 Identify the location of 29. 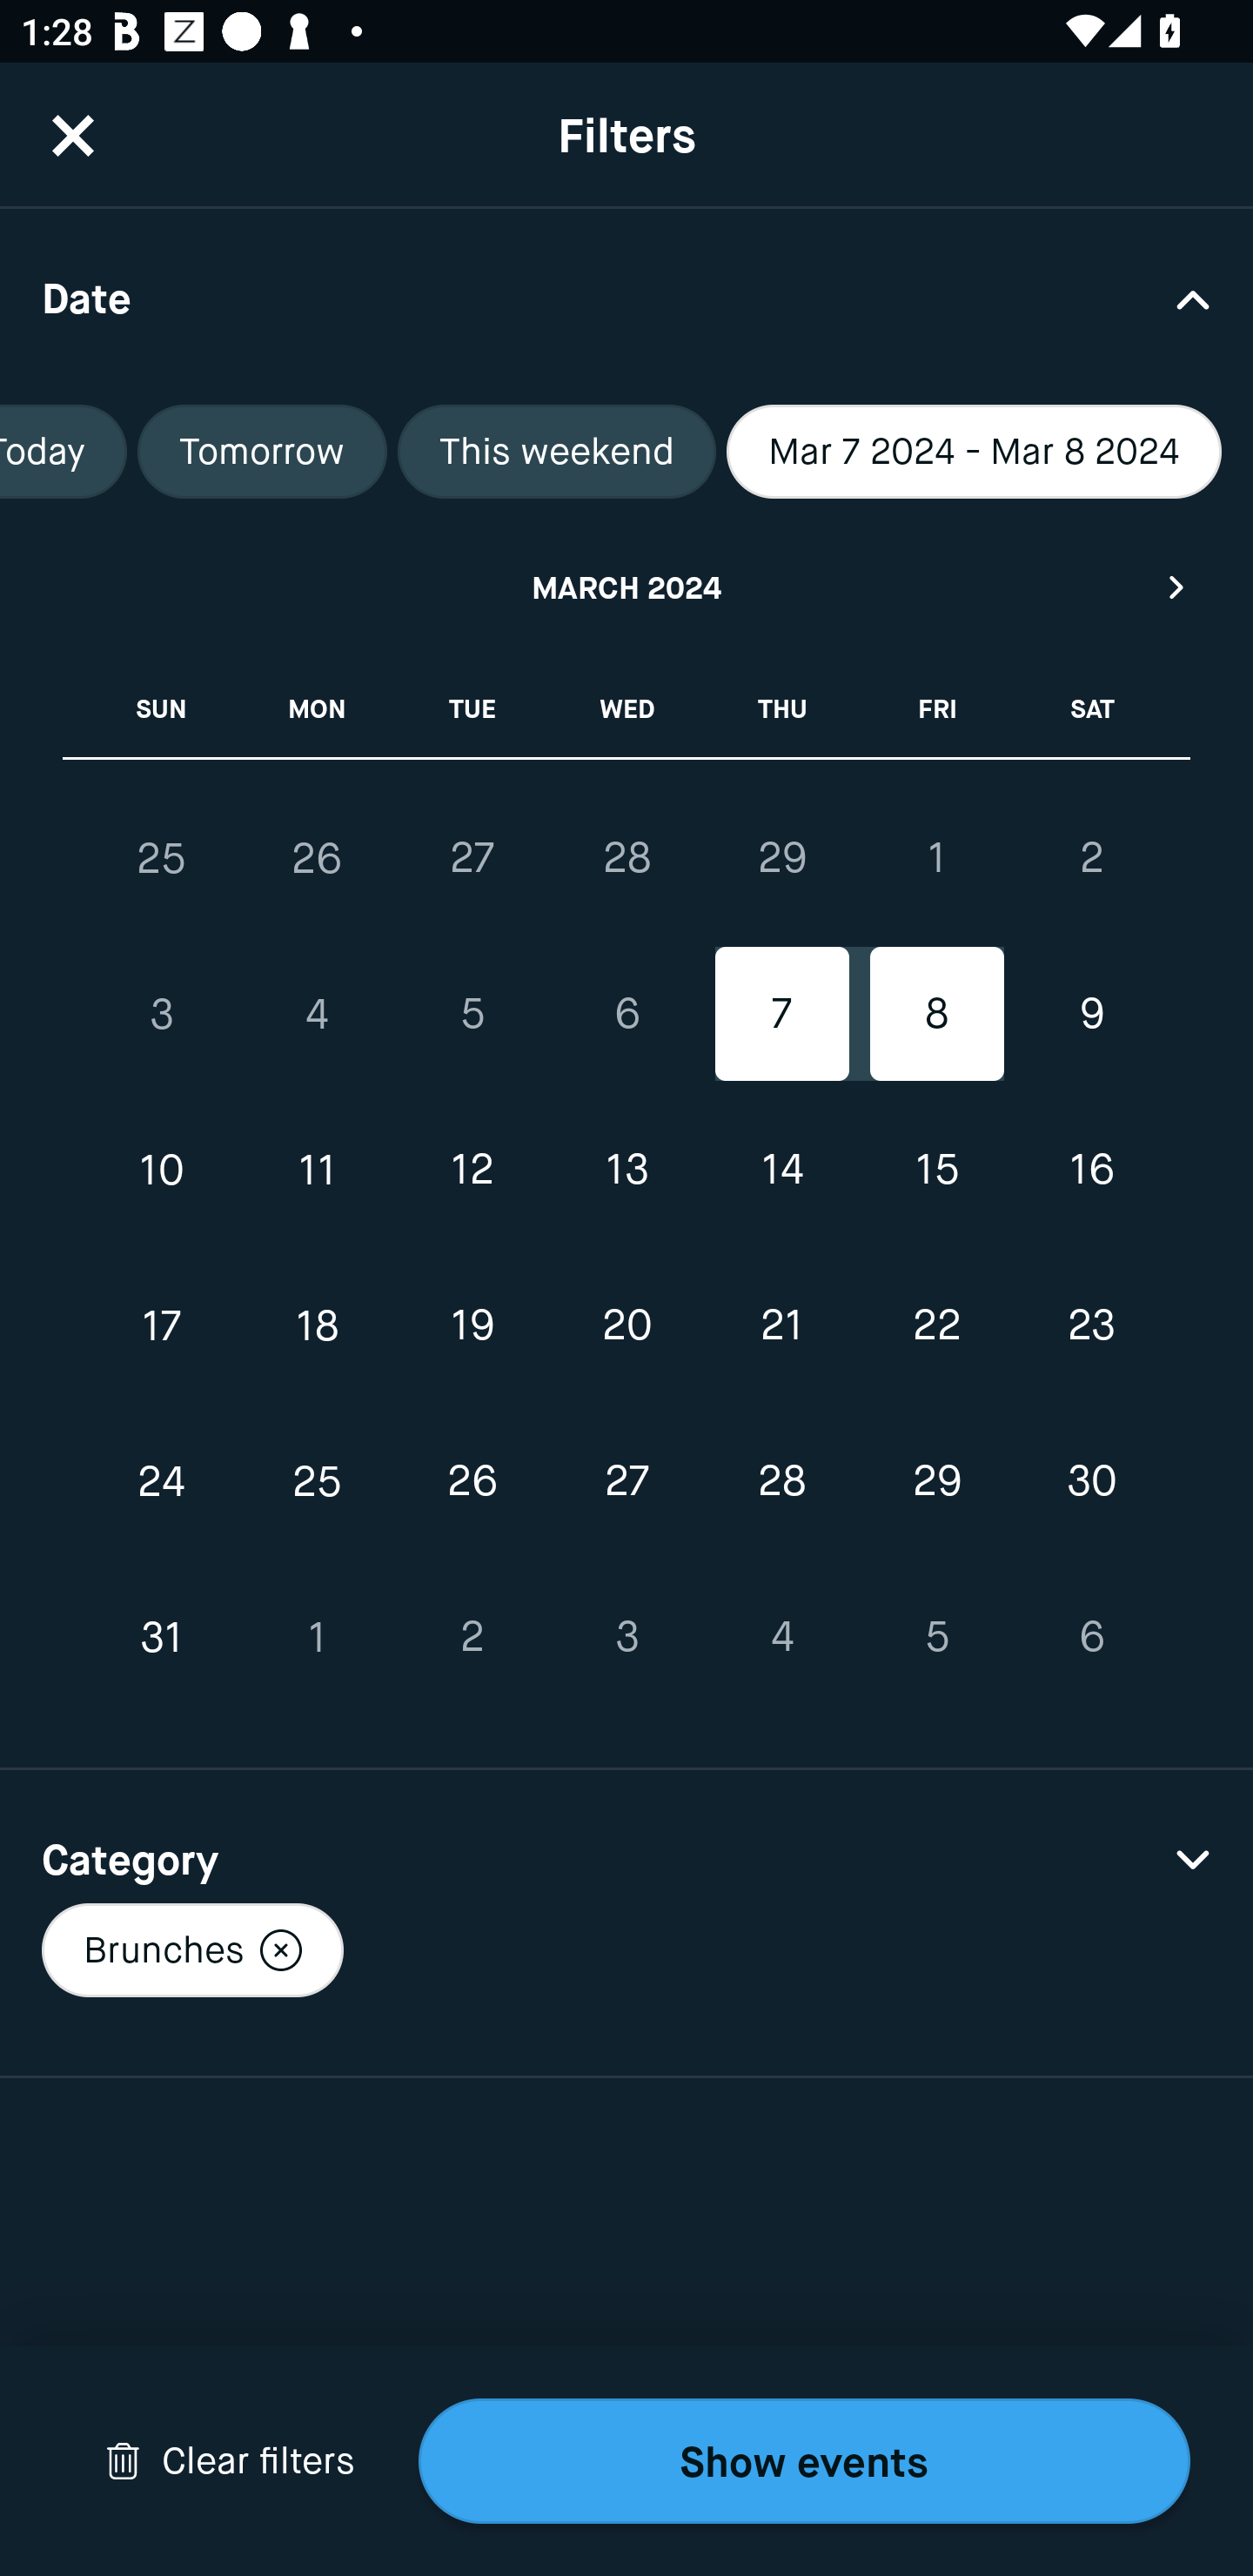
(781, 857).